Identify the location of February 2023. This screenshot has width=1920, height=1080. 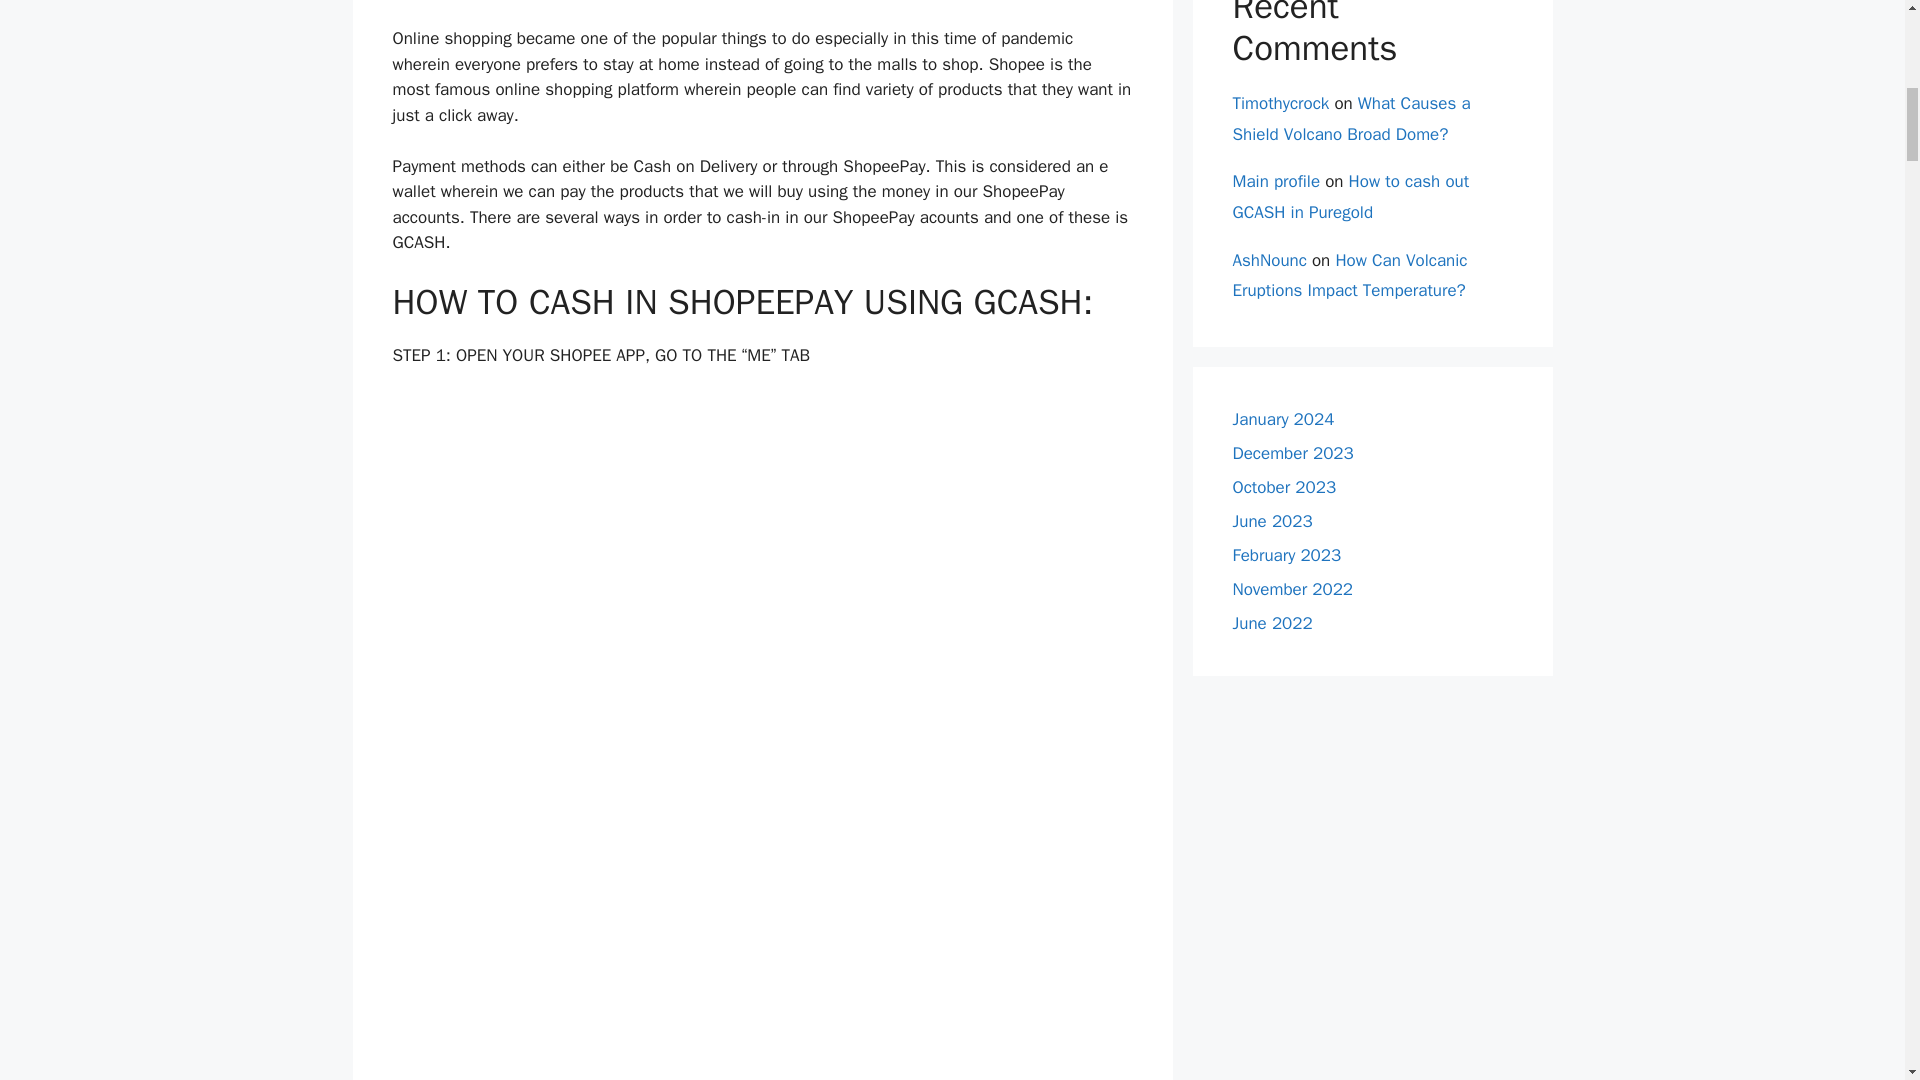
(1286, 555).